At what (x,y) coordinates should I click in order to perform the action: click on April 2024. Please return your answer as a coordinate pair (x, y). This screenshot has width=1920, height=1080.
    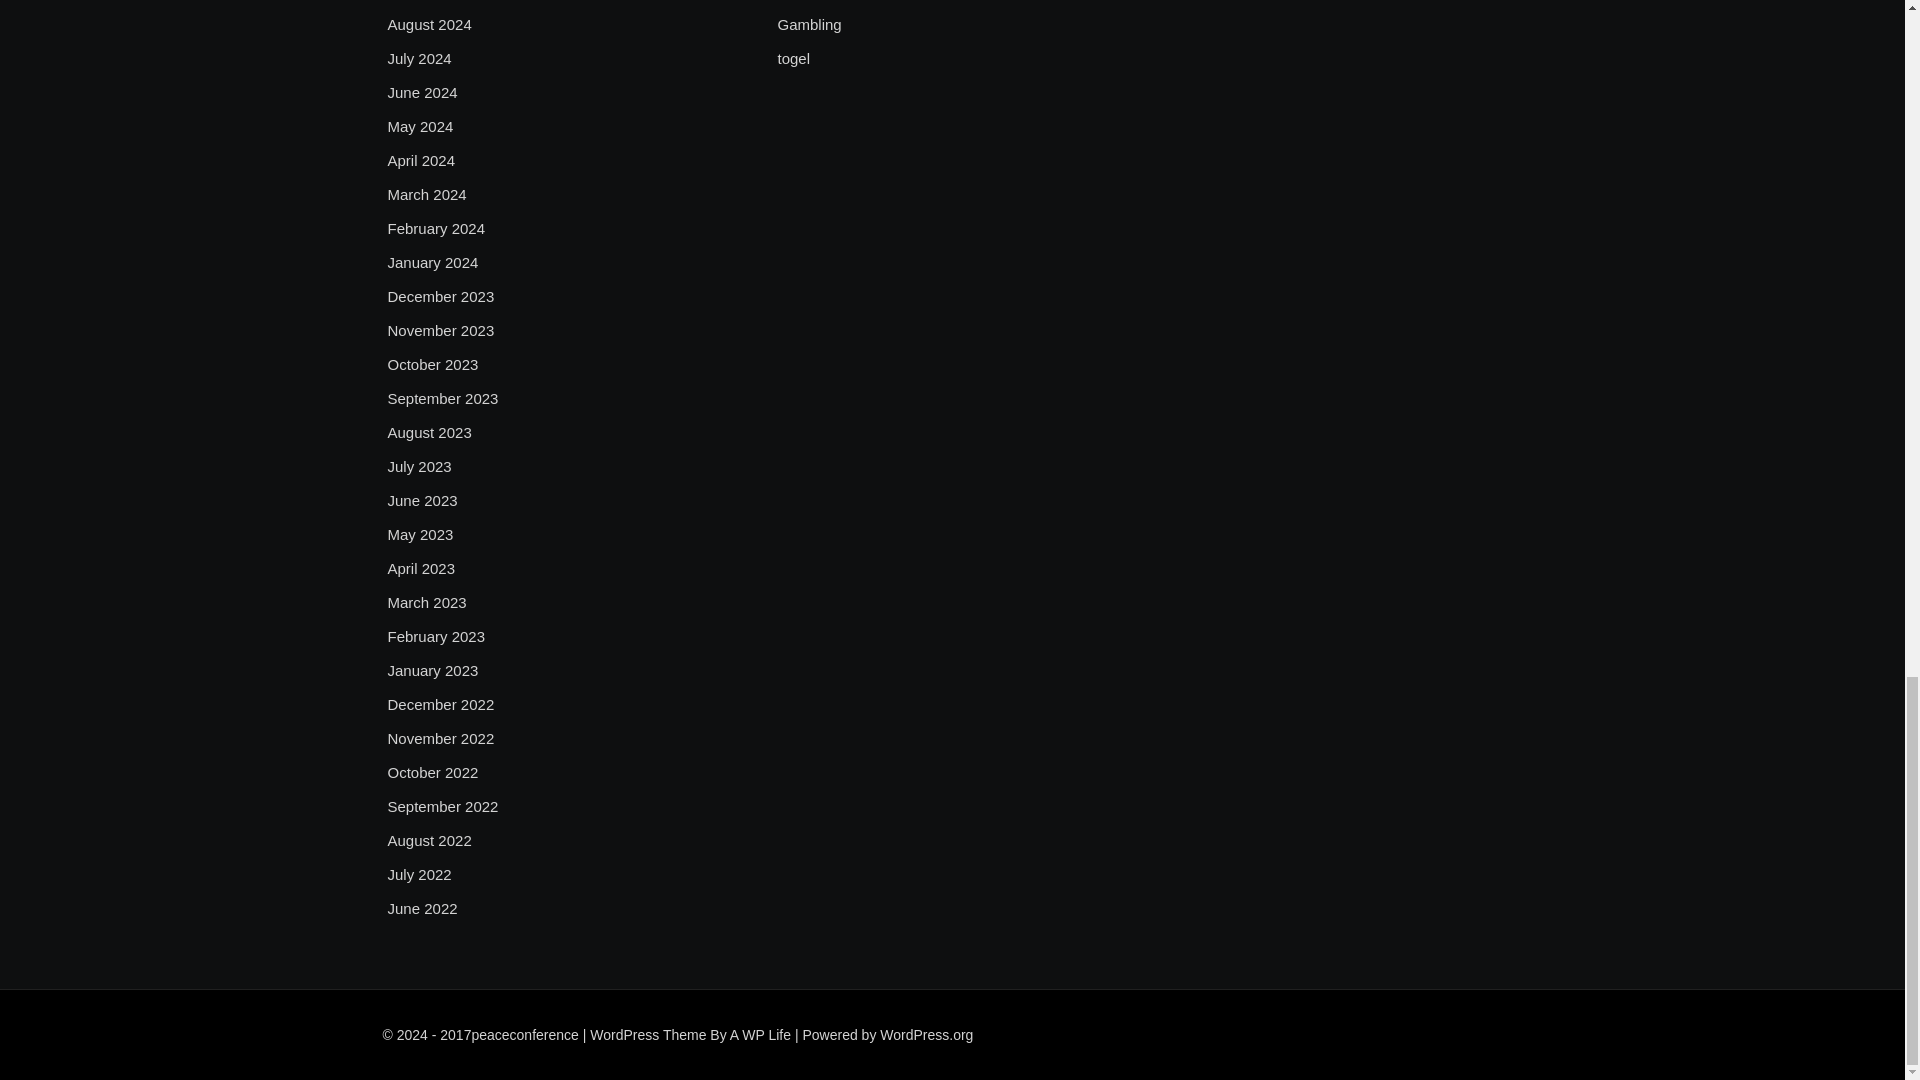
    Looking at the image, I should click on (422, 160).